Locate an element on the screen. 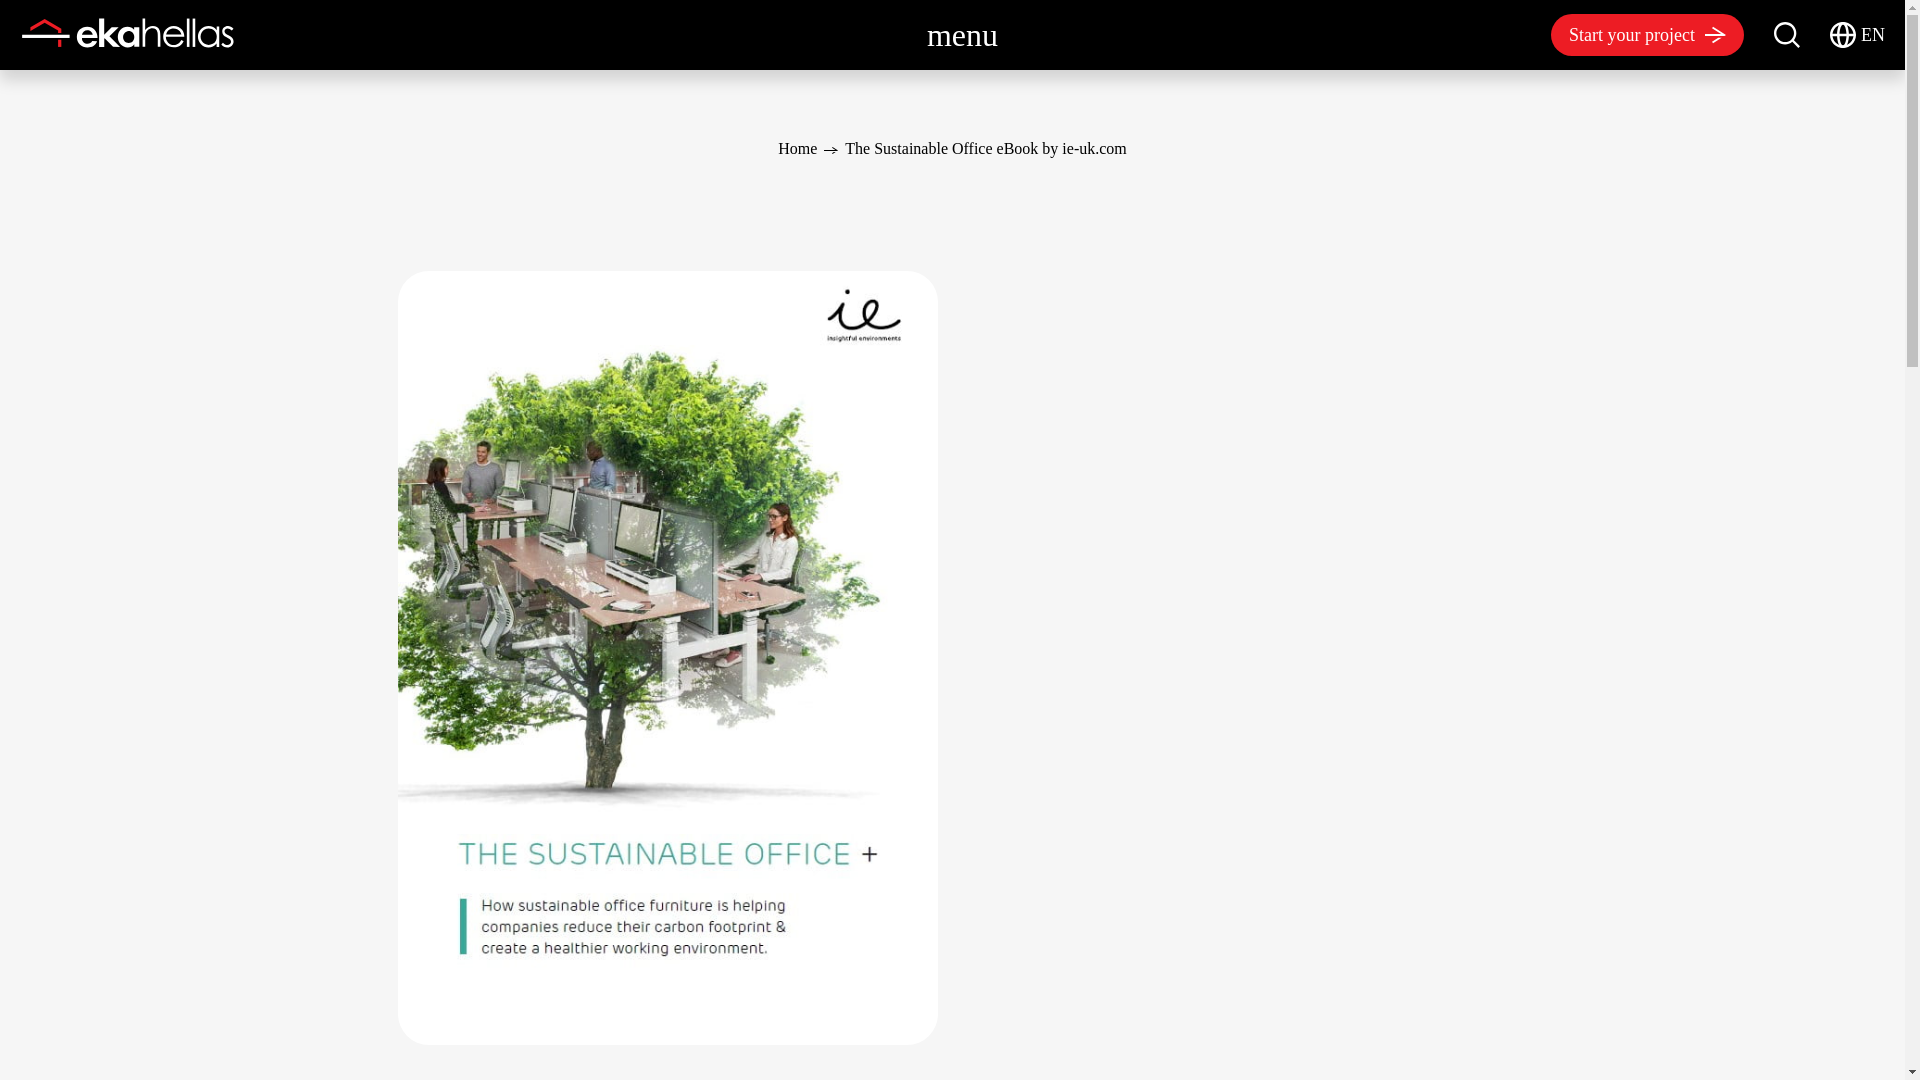  Integrated Office Solution Providers is located at coordinates (128, 32).